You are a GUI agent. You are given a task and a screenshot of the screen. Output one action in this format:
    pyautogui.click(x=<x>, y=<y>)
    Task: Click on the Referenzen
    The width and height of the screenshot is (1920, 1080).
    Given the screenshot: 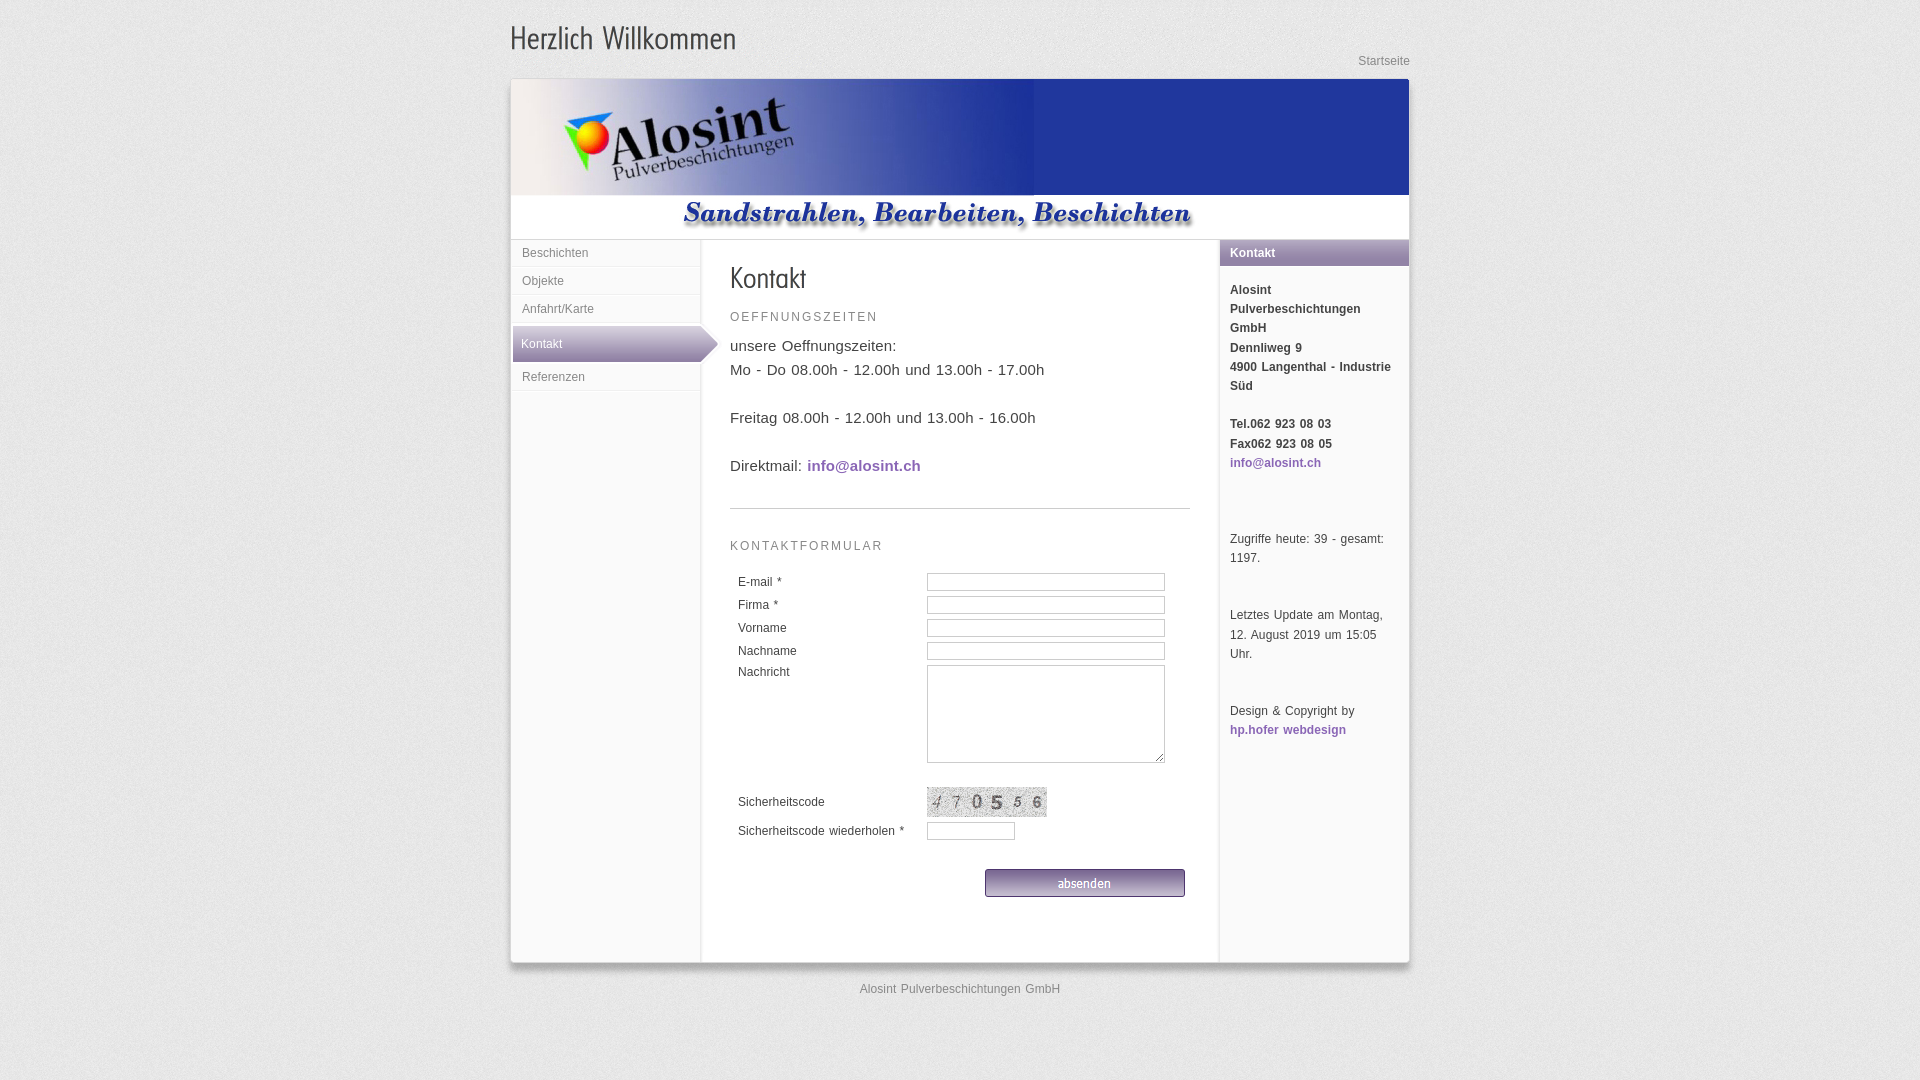 What is the action you would take?
    pyautogui.click(x=606, y=378)
    